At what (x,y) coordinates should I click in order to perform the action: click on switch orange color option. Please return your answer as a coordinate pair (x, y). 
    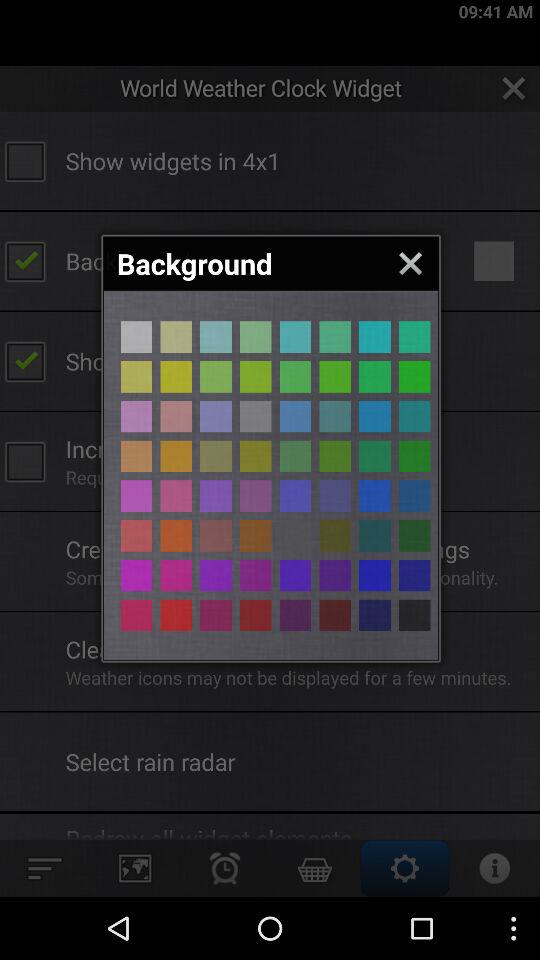
    Looking at the image, I should click on (335, 536).